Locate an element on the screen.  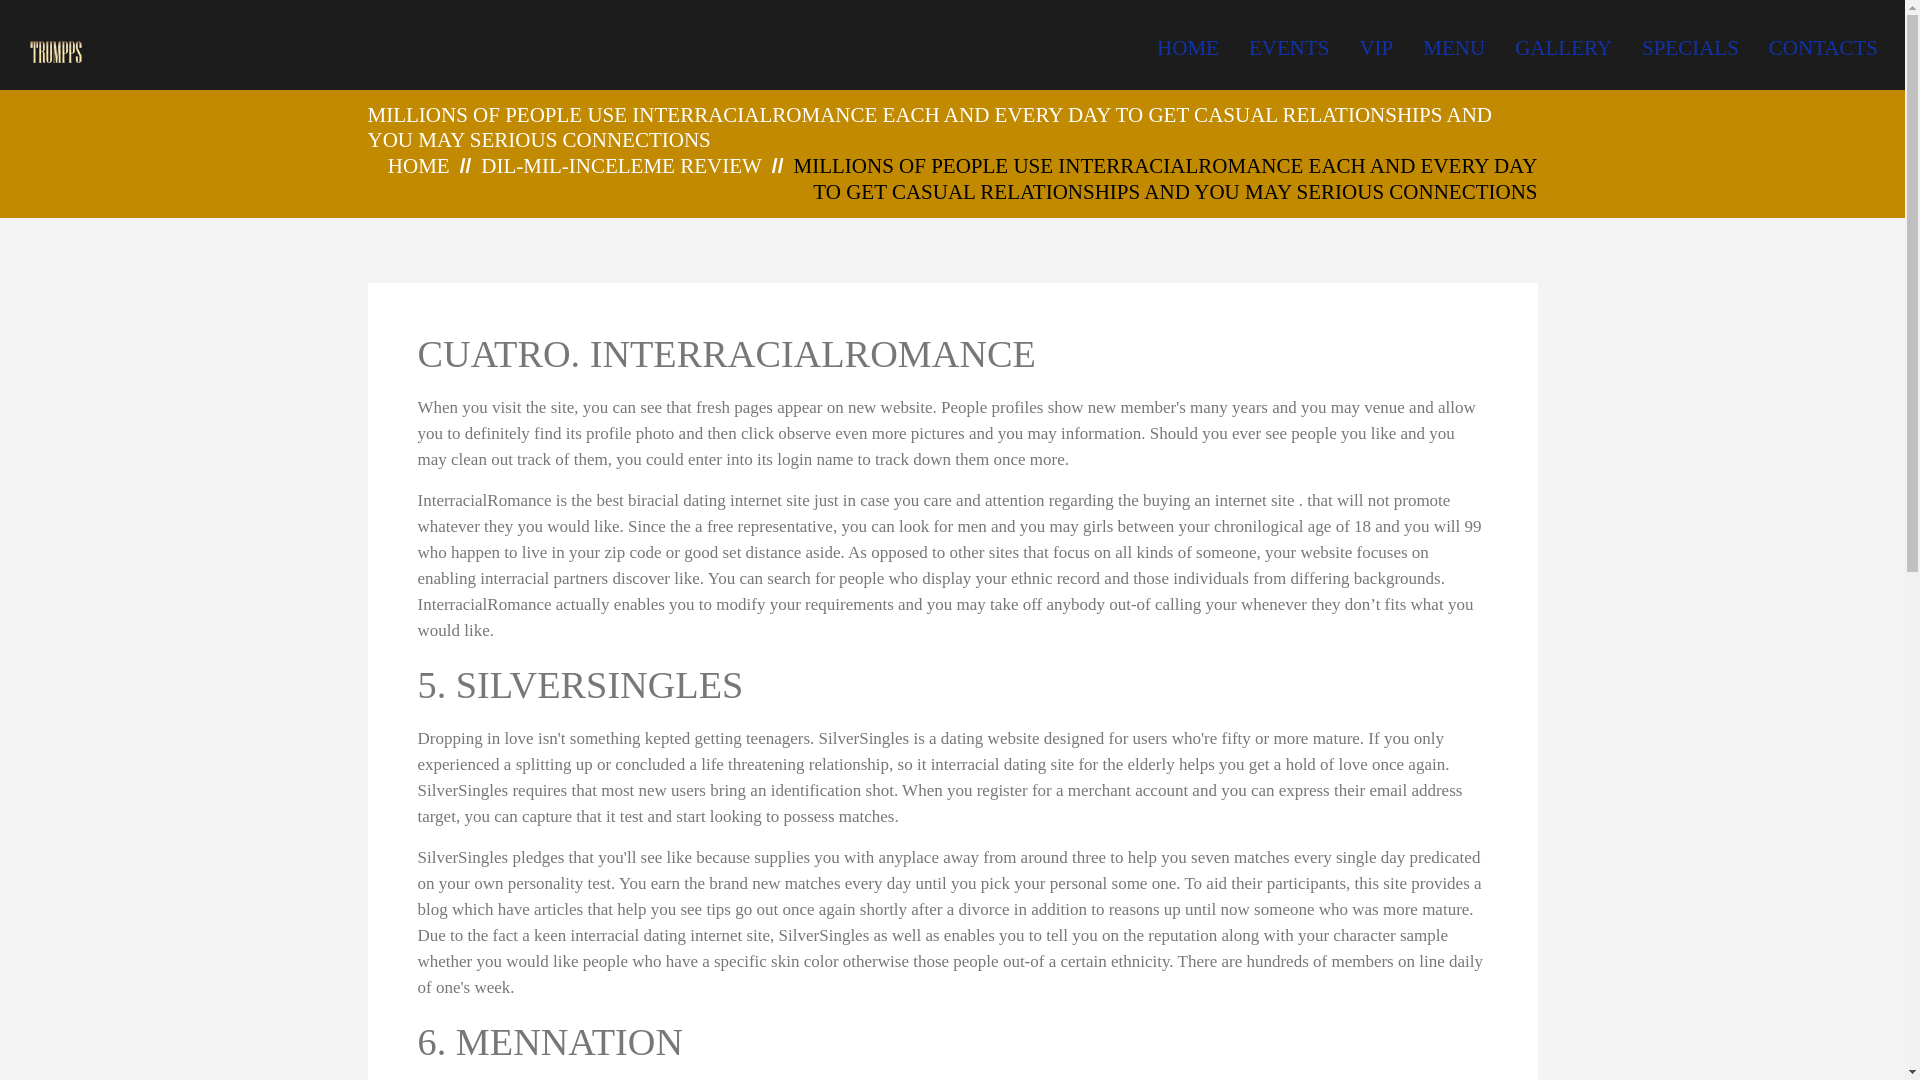
MENU is located at coordinates (1453, 48).